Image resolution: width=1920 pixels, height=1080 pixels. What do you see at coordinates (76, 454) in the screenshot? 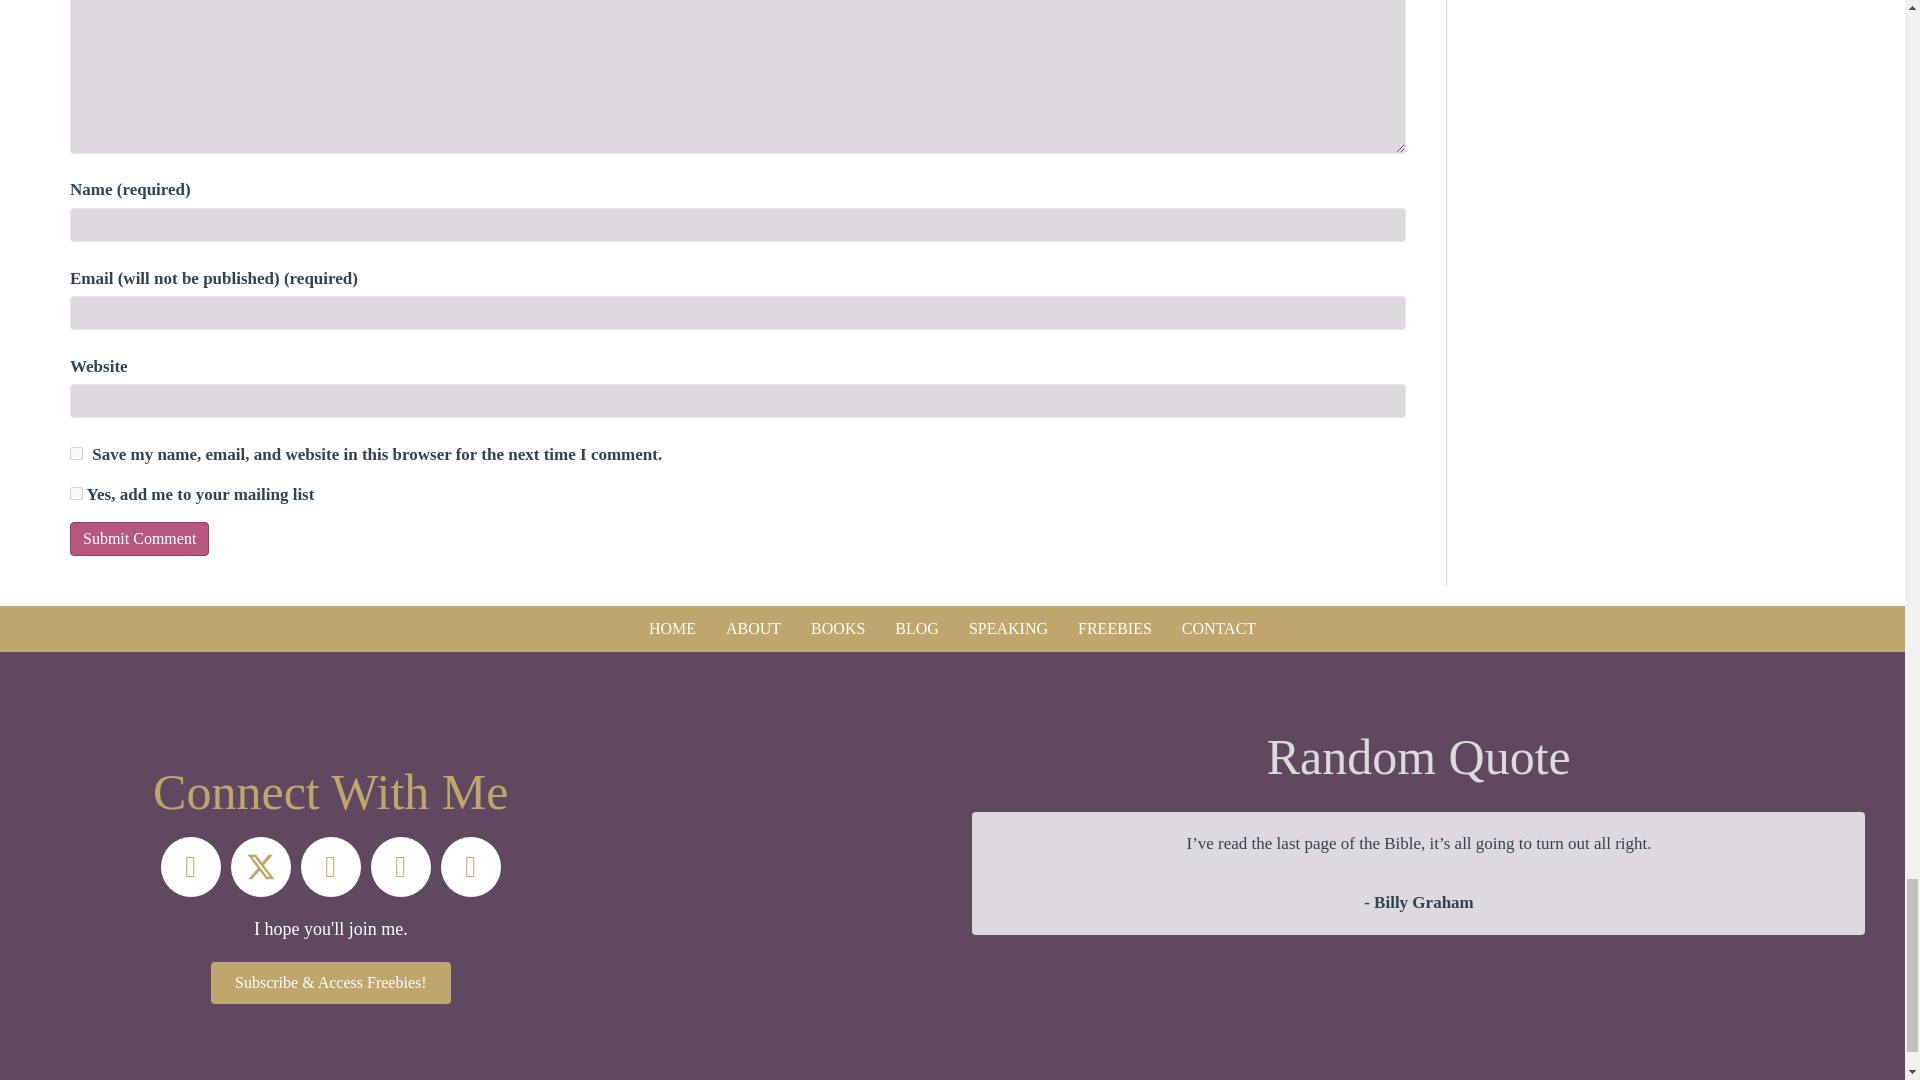
I see `yes` at bounding box center [76, 454].